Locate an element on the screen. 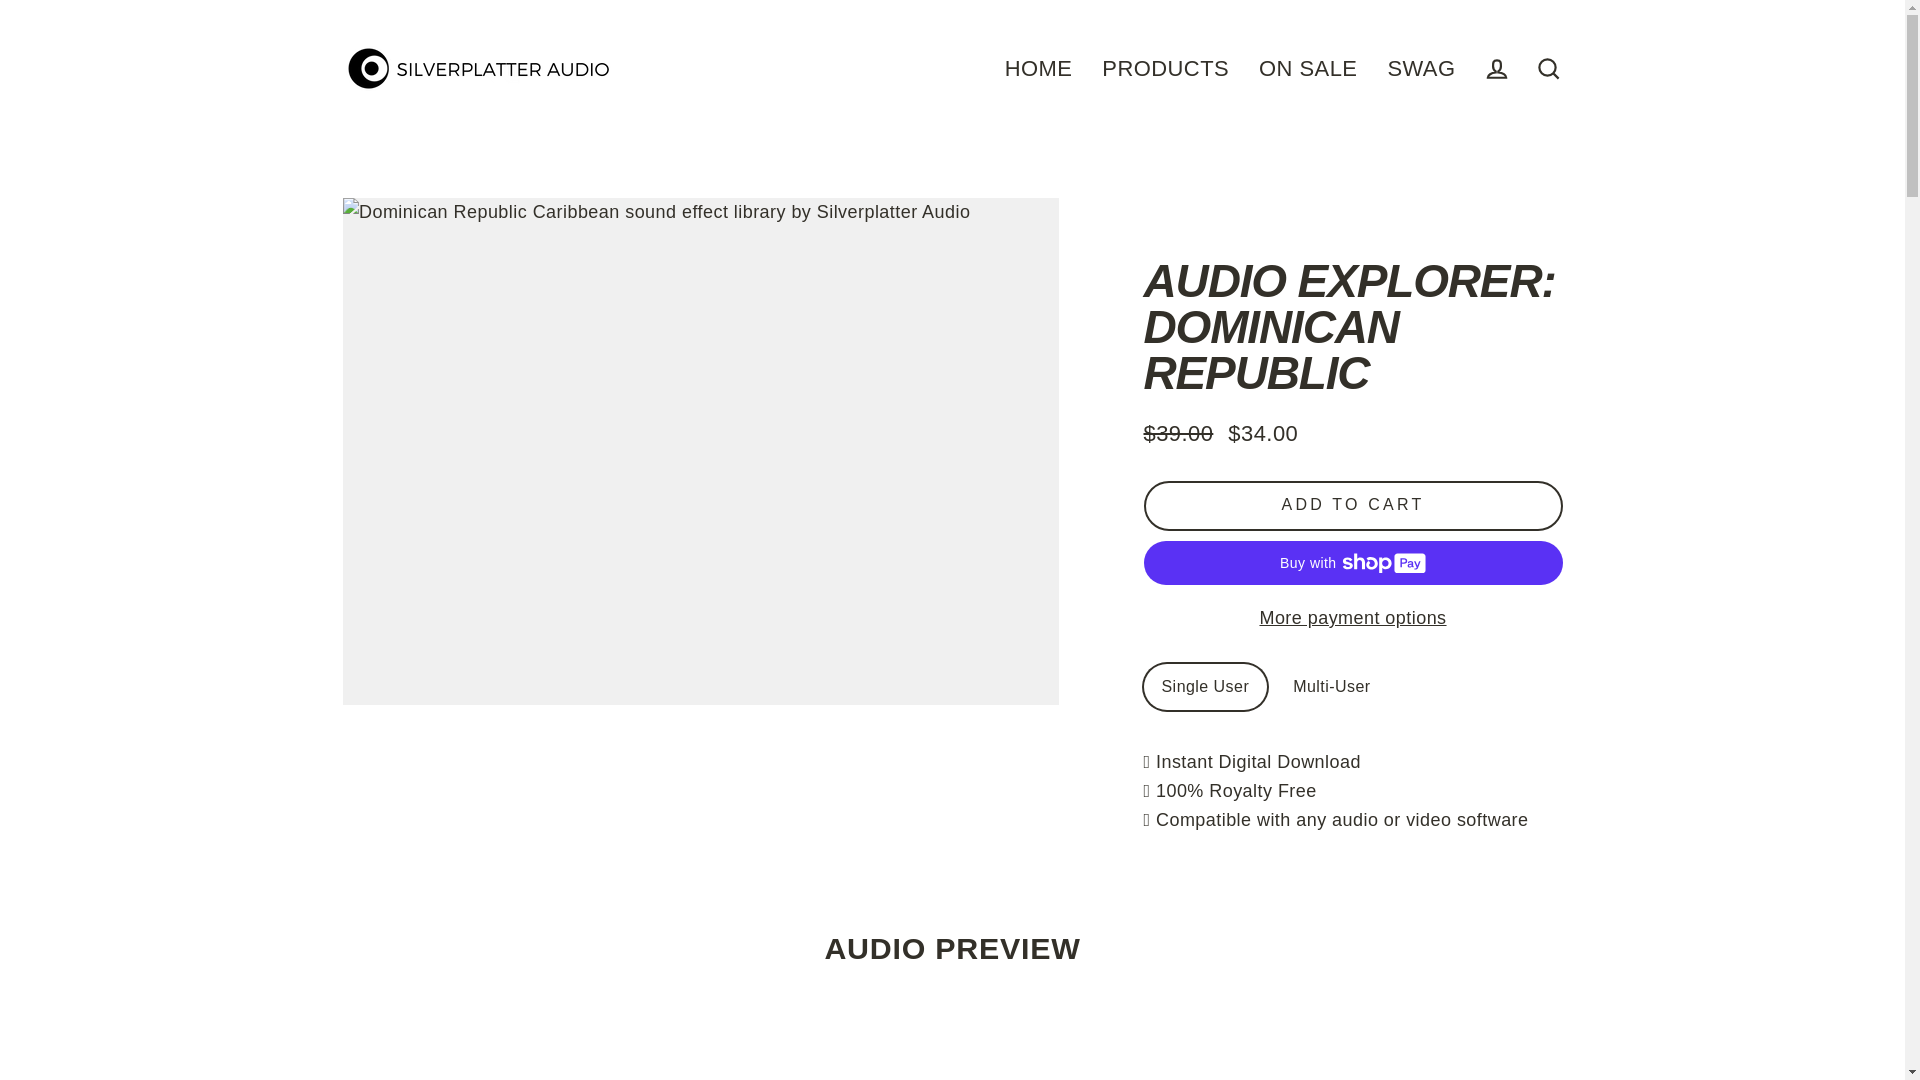 The width and height of the screenshot is (1920, 1080). Search is located at coordinates (1548, 68).